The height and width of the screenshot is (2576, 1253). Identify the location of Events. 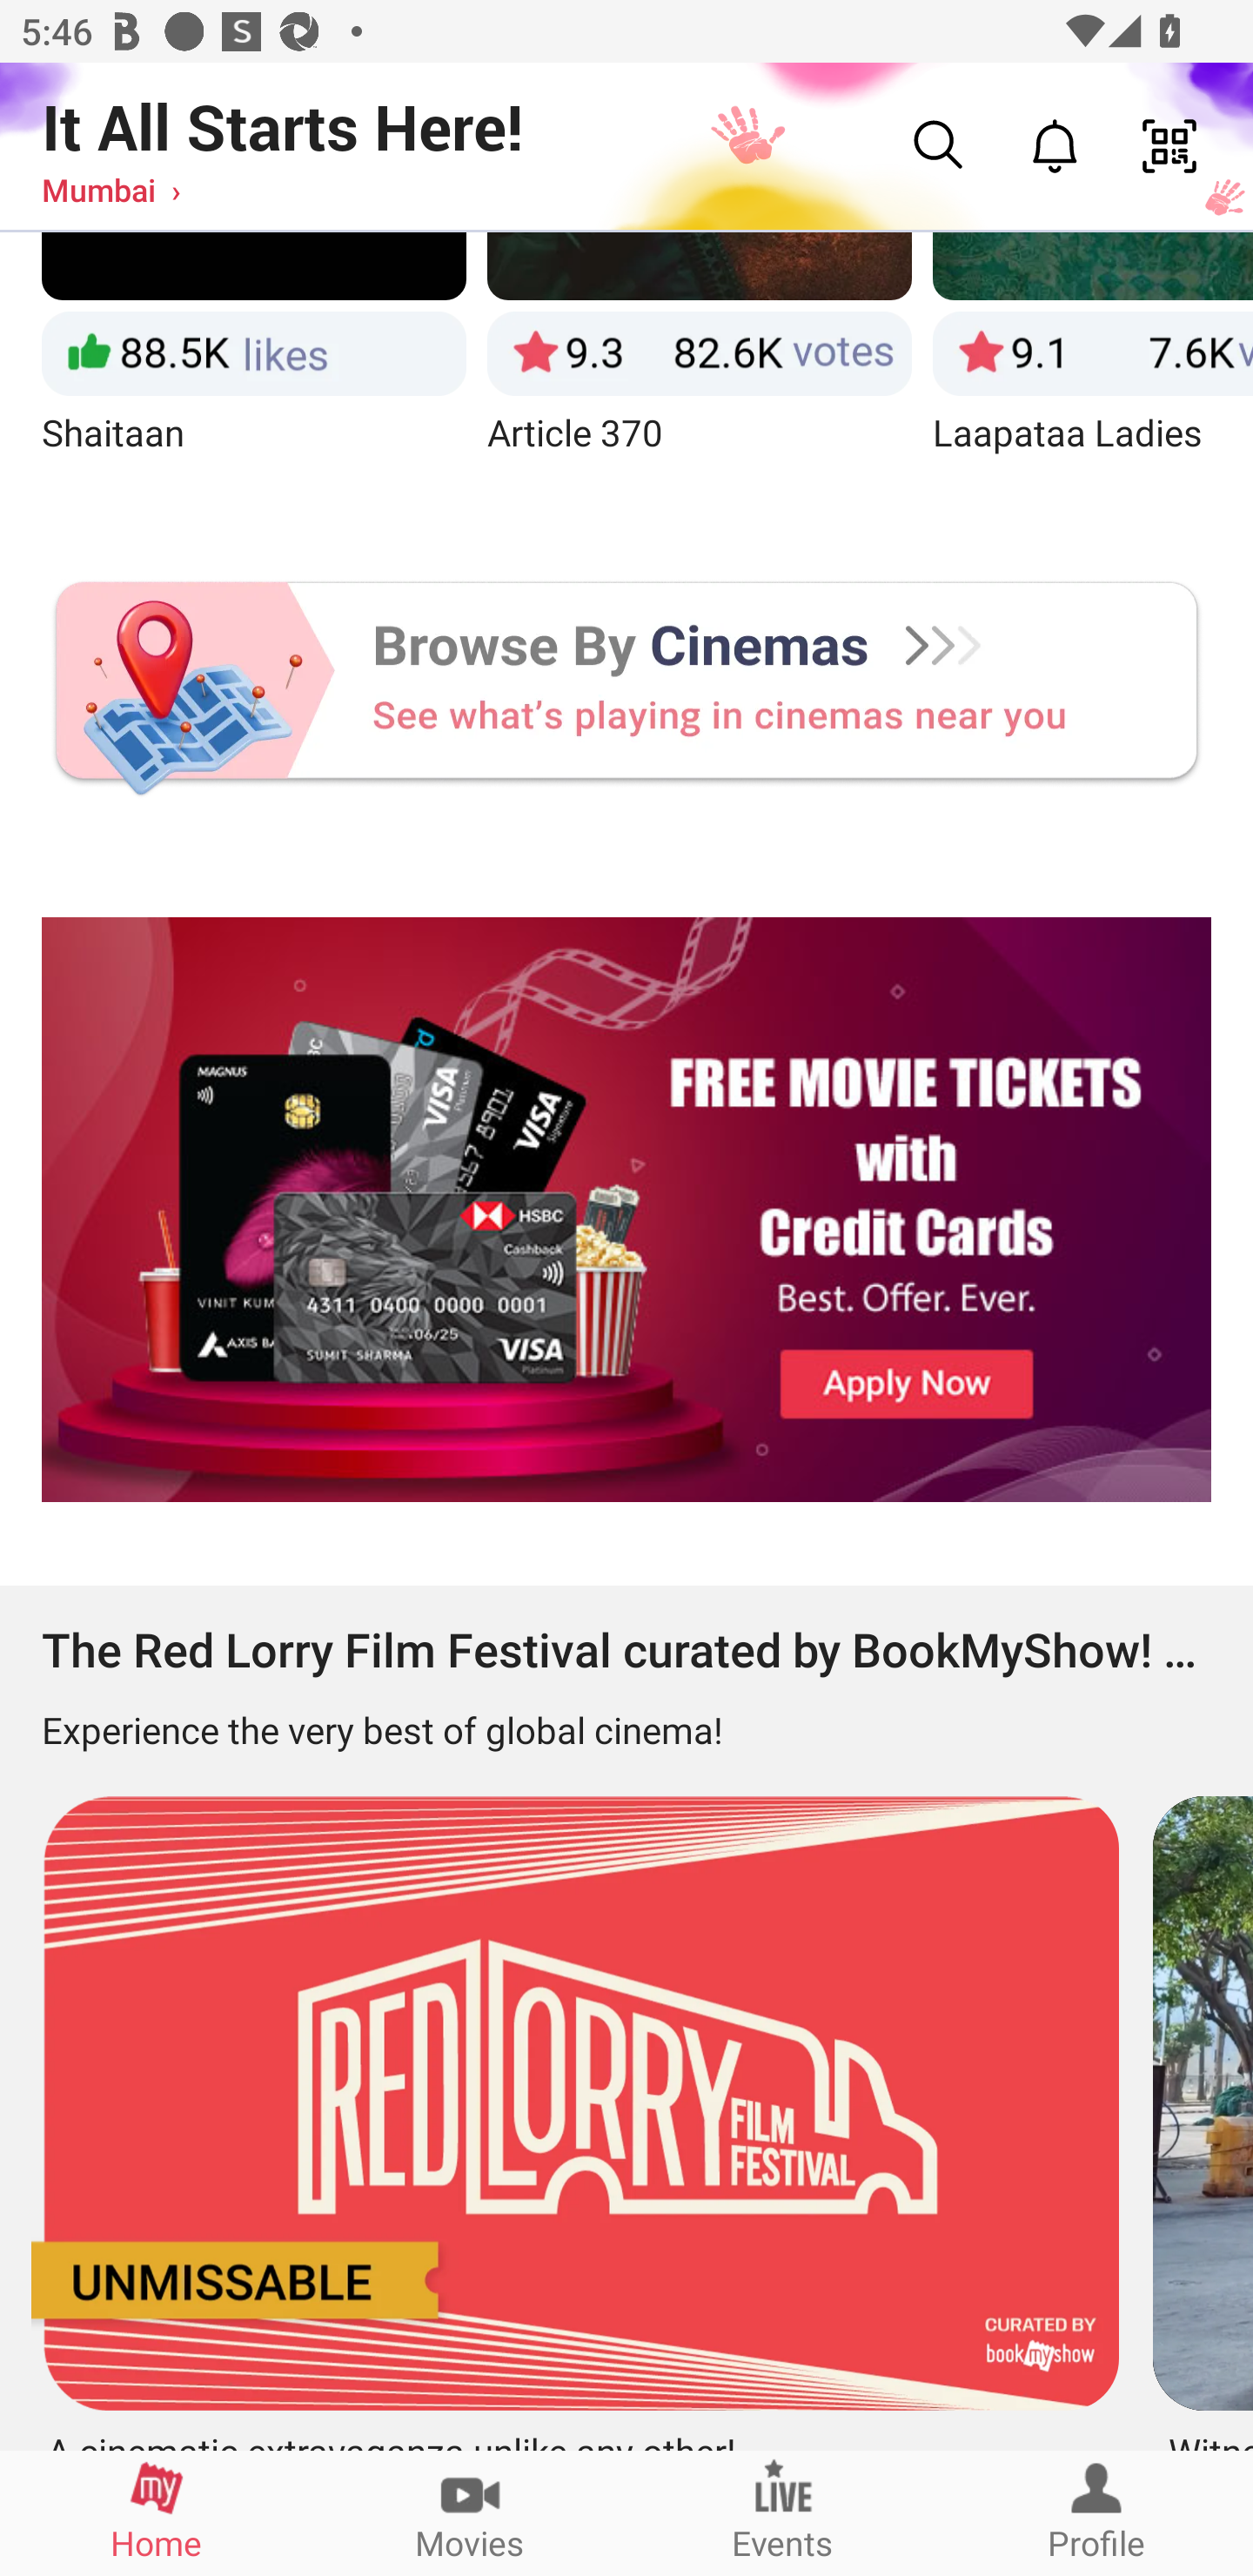
(783, 2512).